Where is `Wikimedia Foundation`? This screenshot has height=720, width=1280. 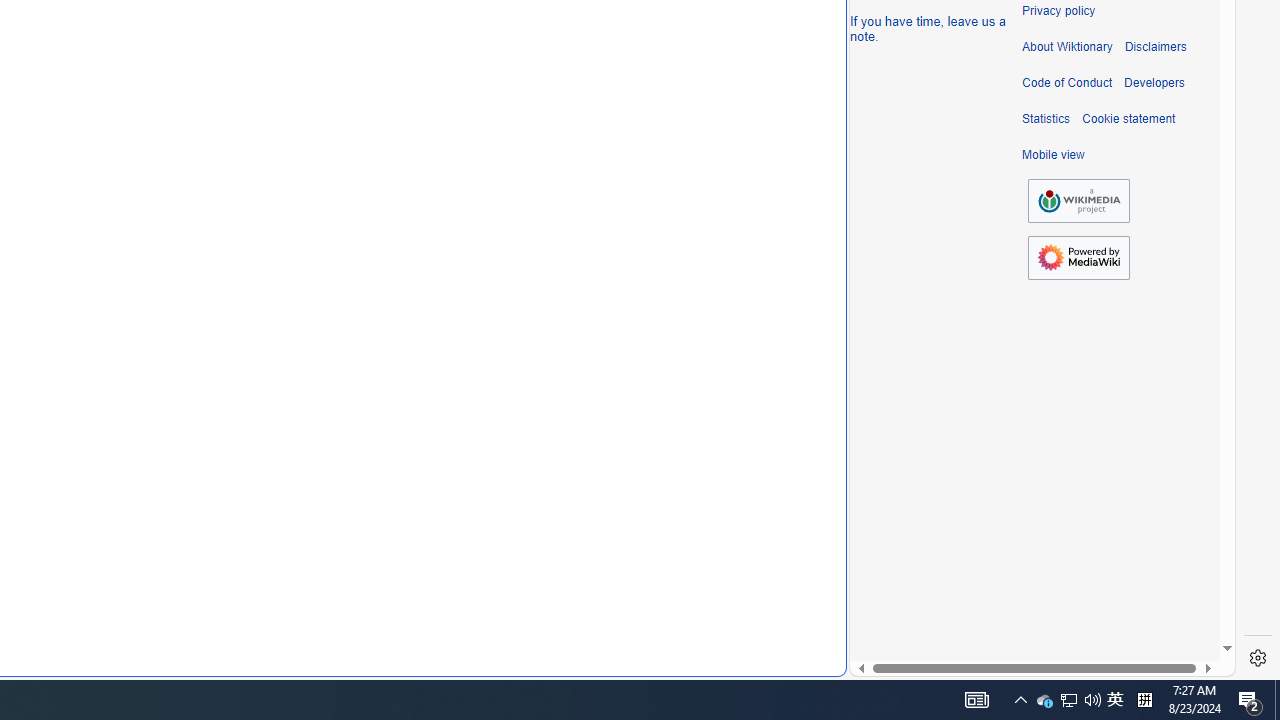 Wikimedia Foundation is located at coordinates (1078, 200).